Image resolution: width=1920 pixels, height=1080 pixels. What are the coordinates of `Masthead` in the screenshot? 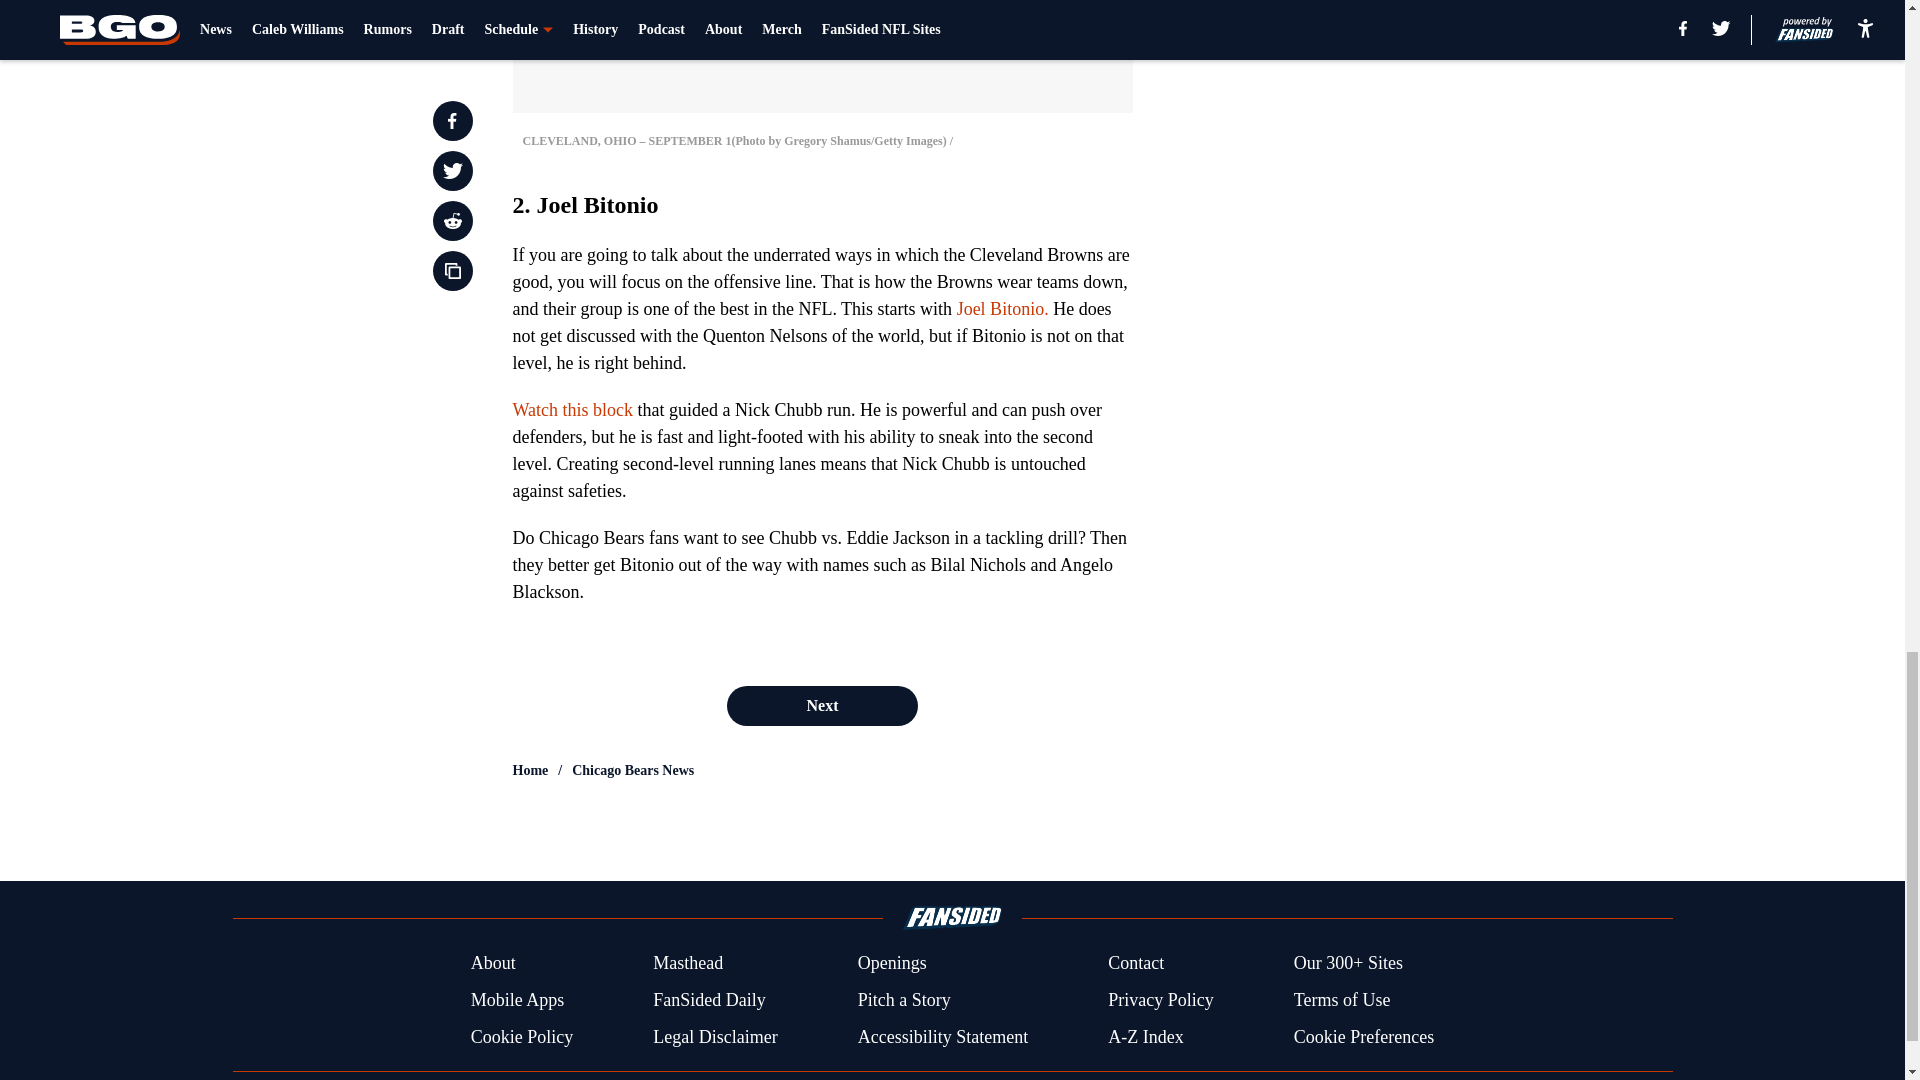 It's located at (688, 964).